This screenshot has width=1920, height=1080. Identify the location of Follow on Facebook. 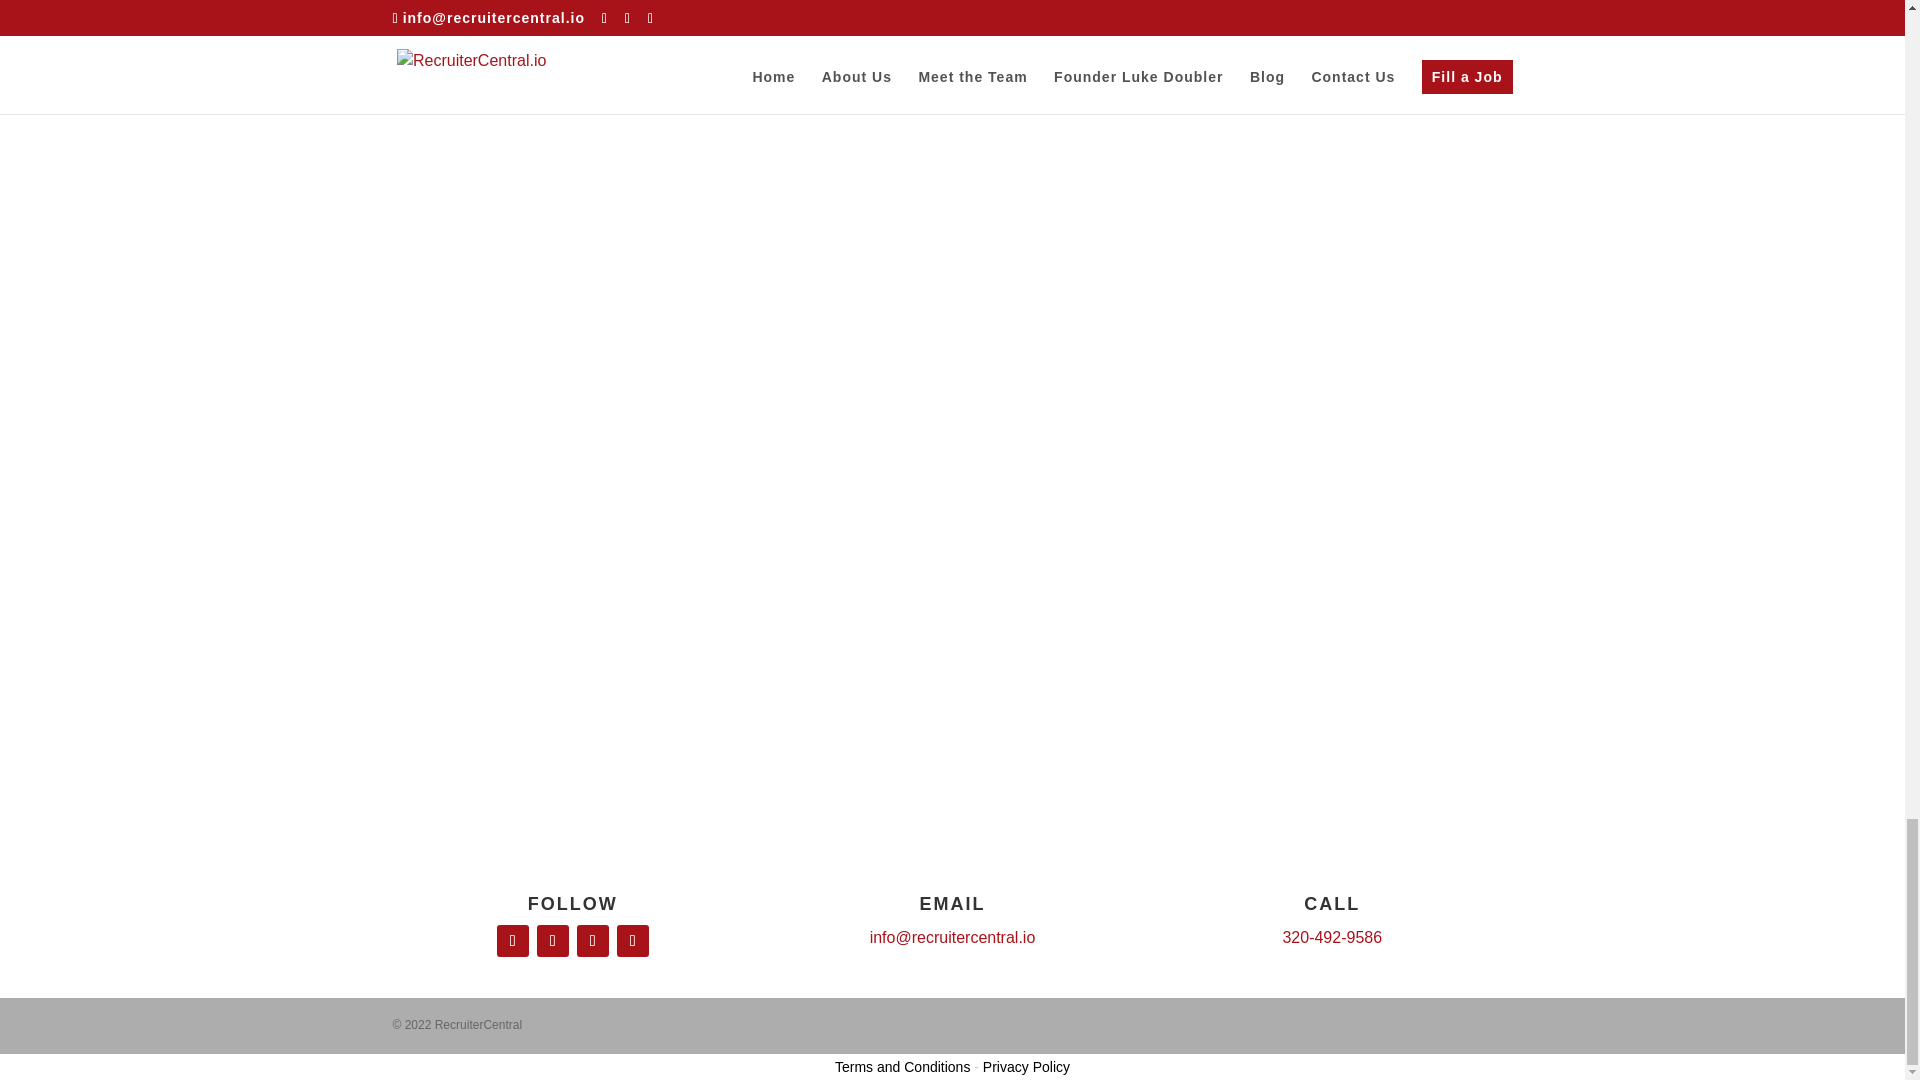
(513, 940).